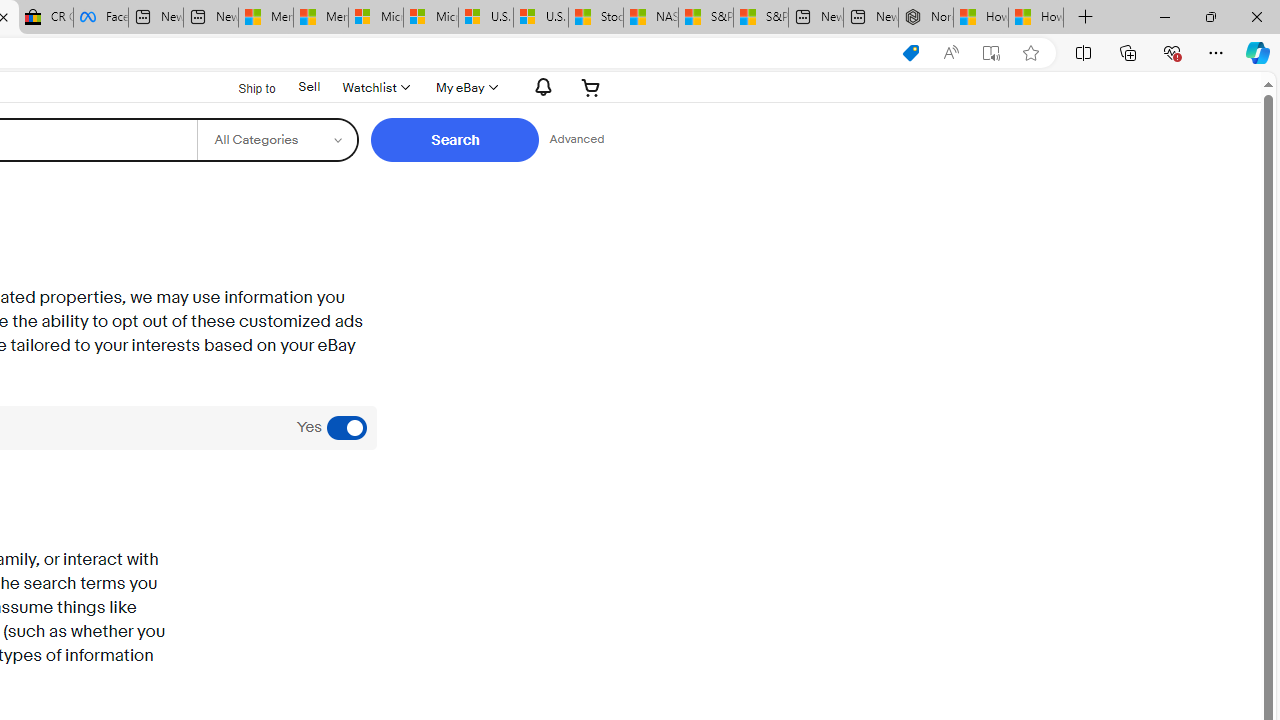  What do you see at coordinates (591, 87) in the screenshot?
I see `Your shopping cart` at bounding box center [591, 87].